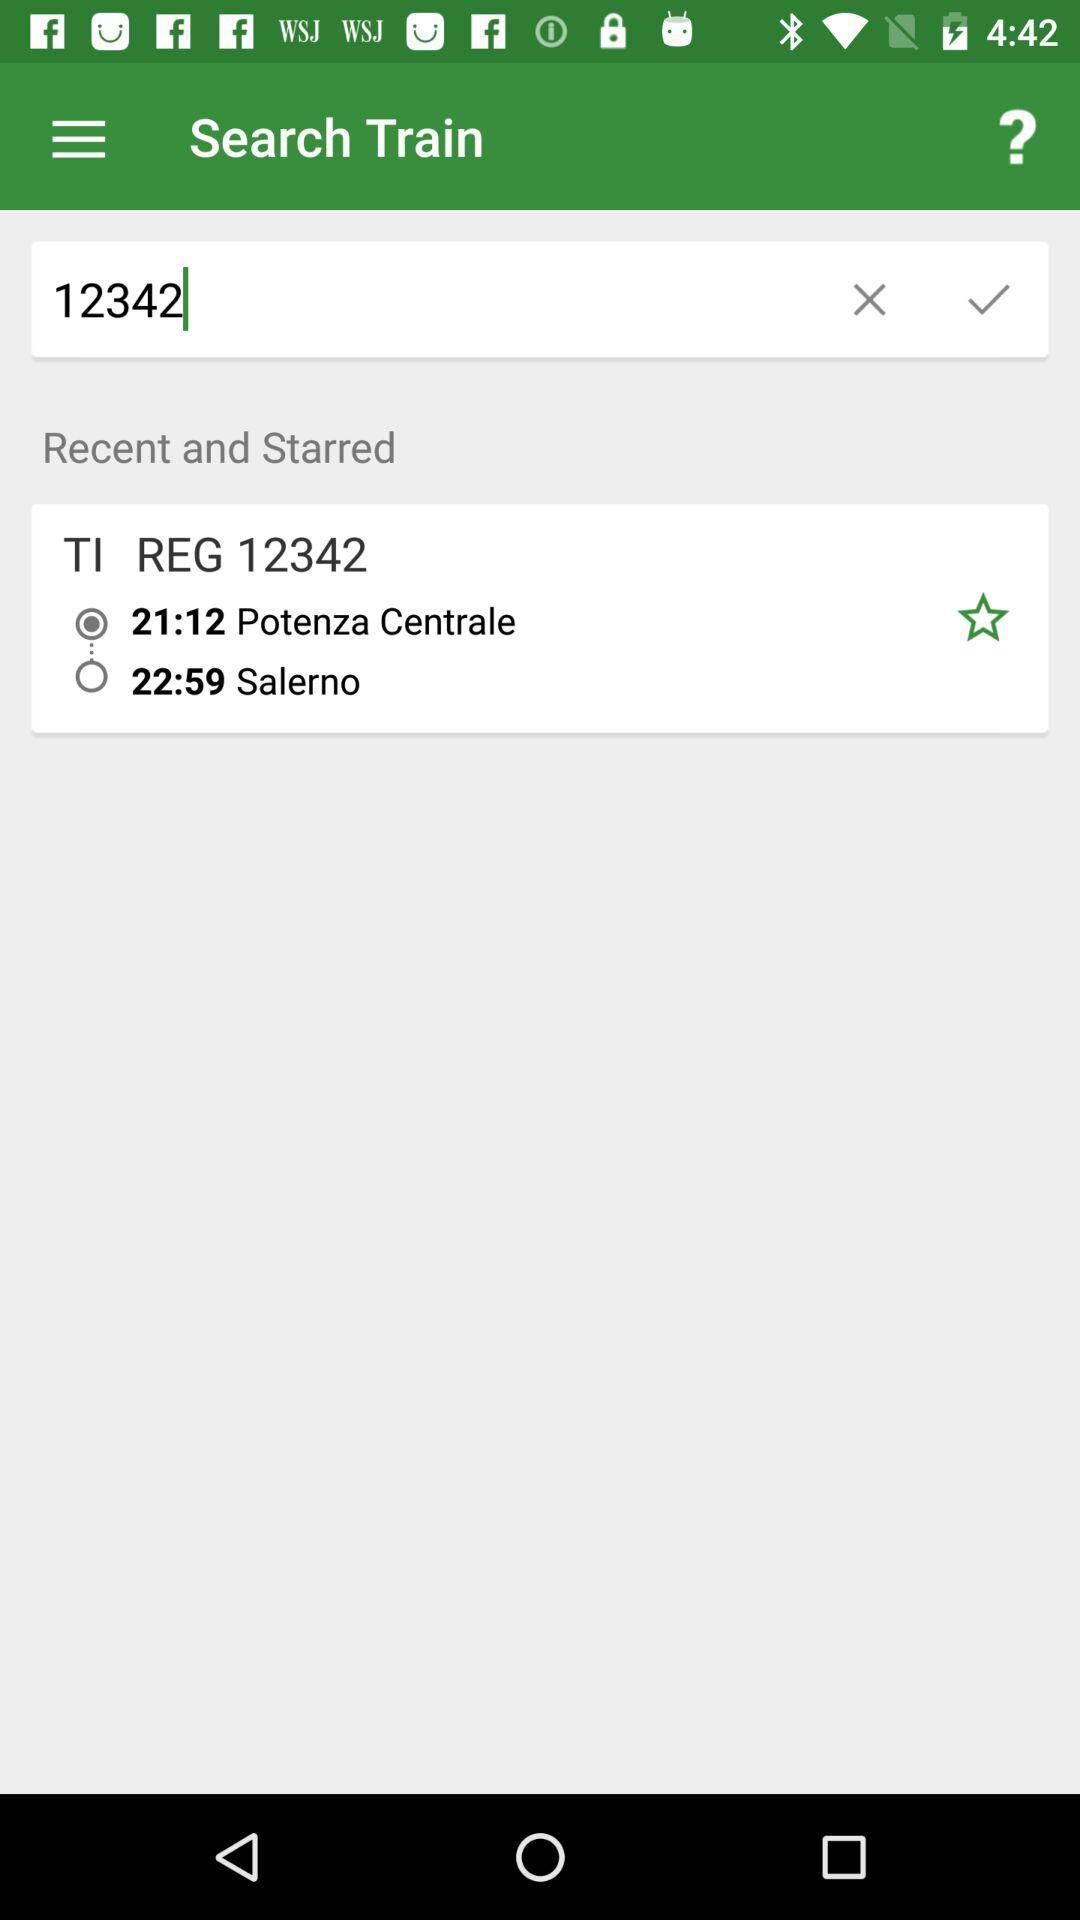  What do you see at coordinates (982, 618) in the screenshot?
I see `favorite` at bounding box center [982, 618].